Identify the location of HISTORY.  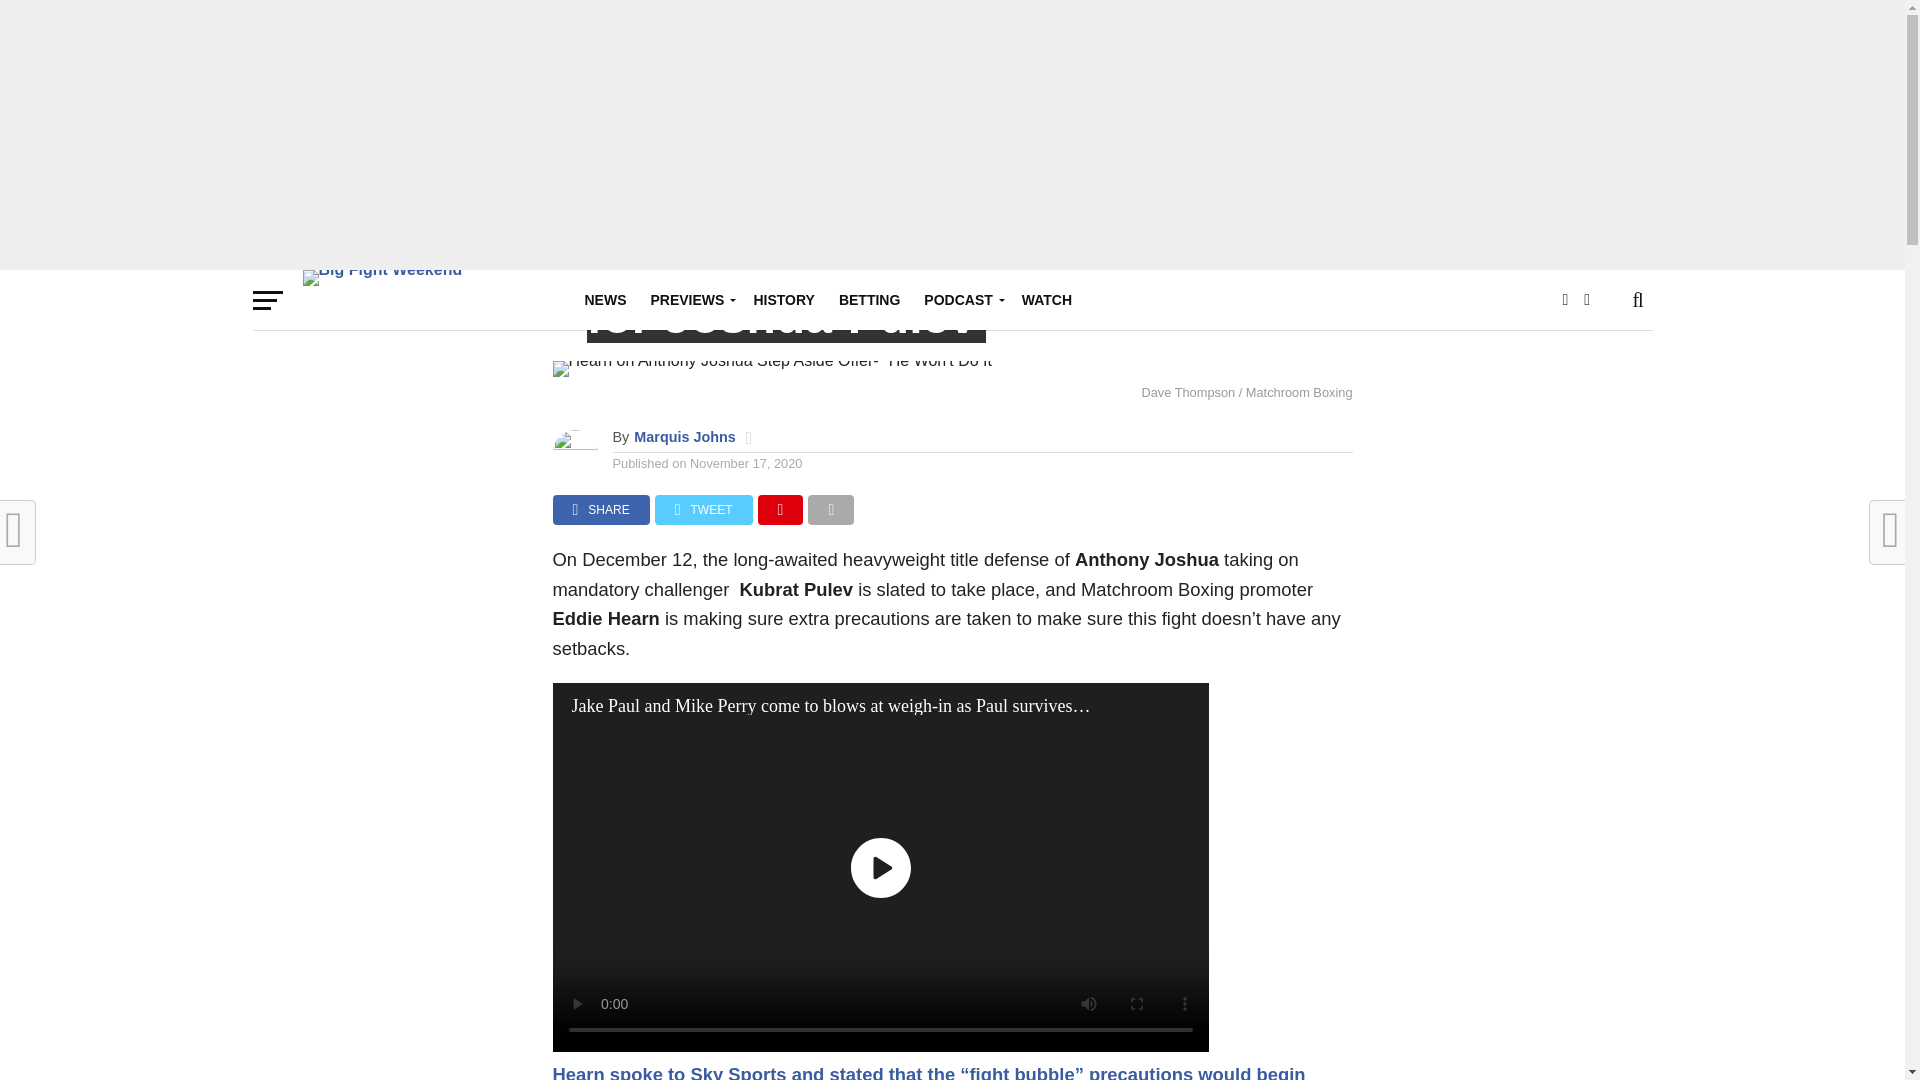
(783, 300).